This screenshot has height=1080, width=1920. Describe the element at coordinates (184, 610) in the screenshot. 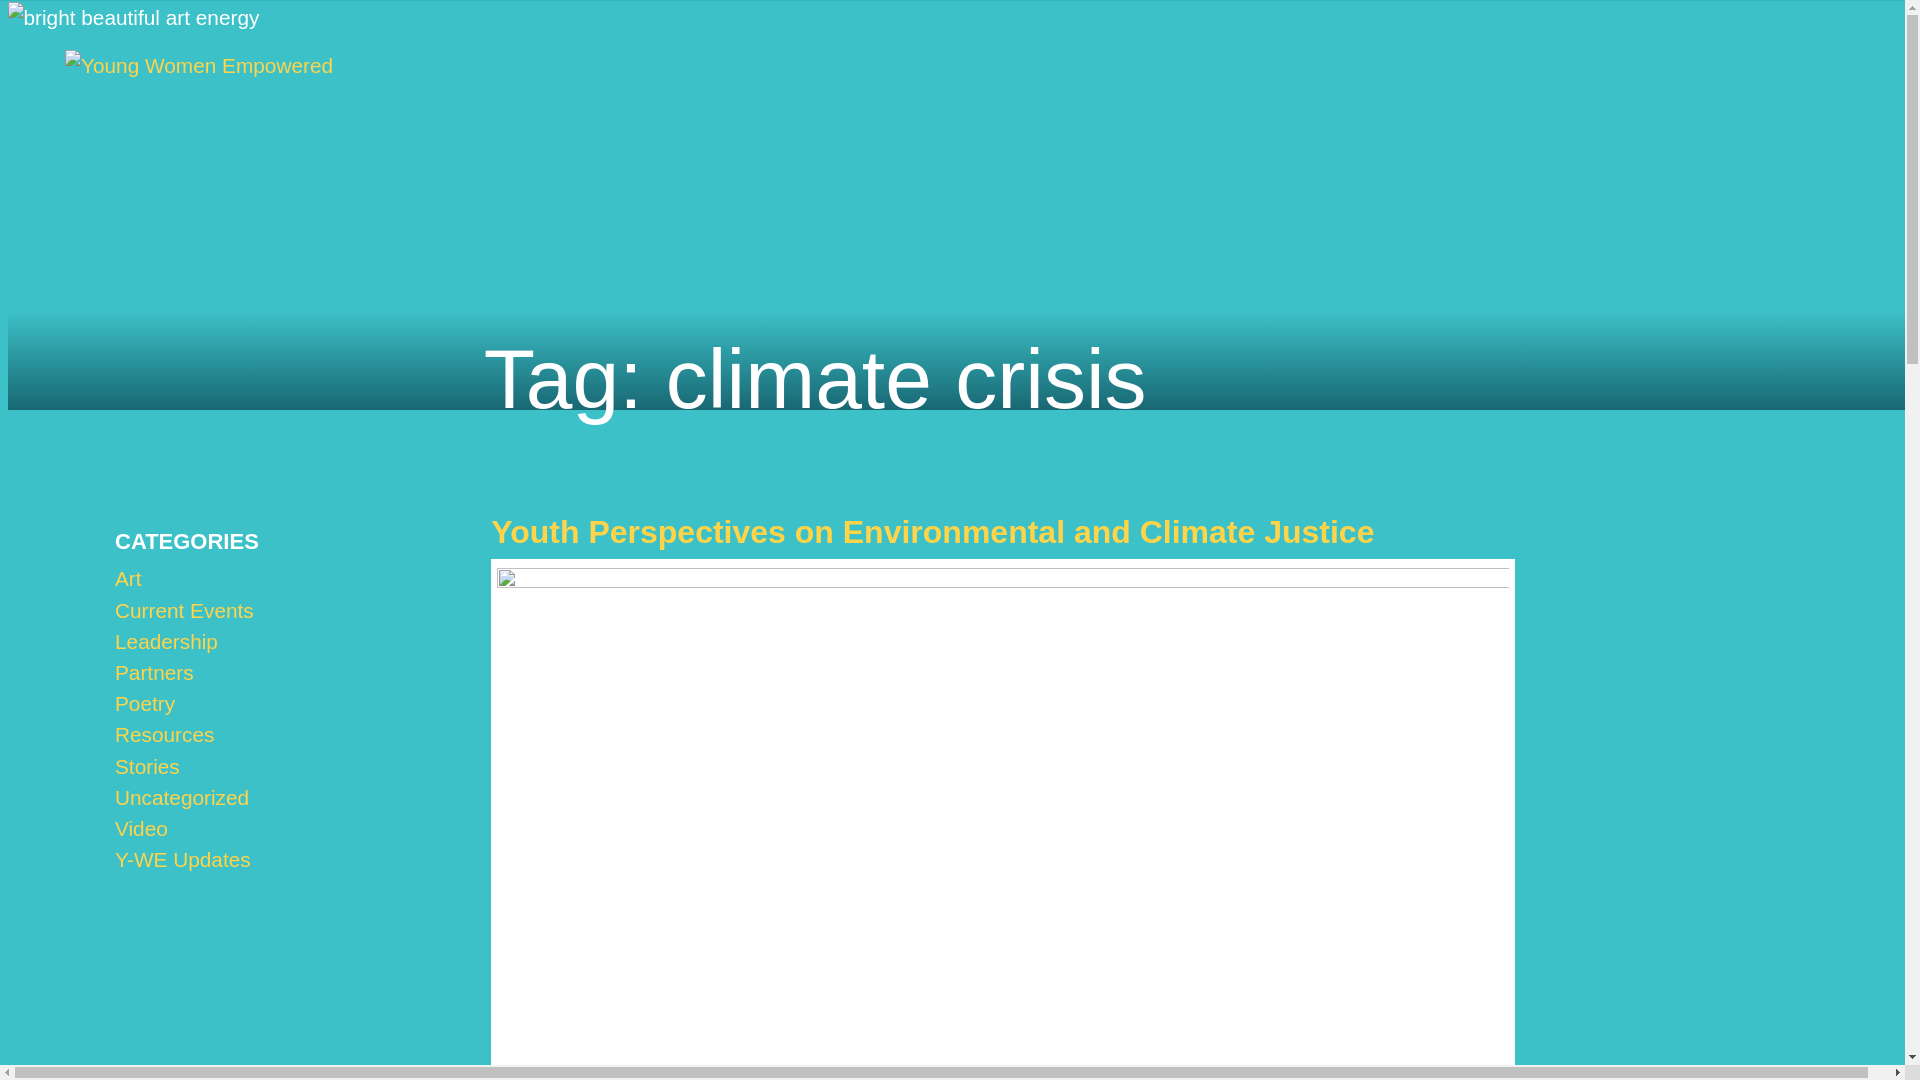

I see `Current Events` at that location.